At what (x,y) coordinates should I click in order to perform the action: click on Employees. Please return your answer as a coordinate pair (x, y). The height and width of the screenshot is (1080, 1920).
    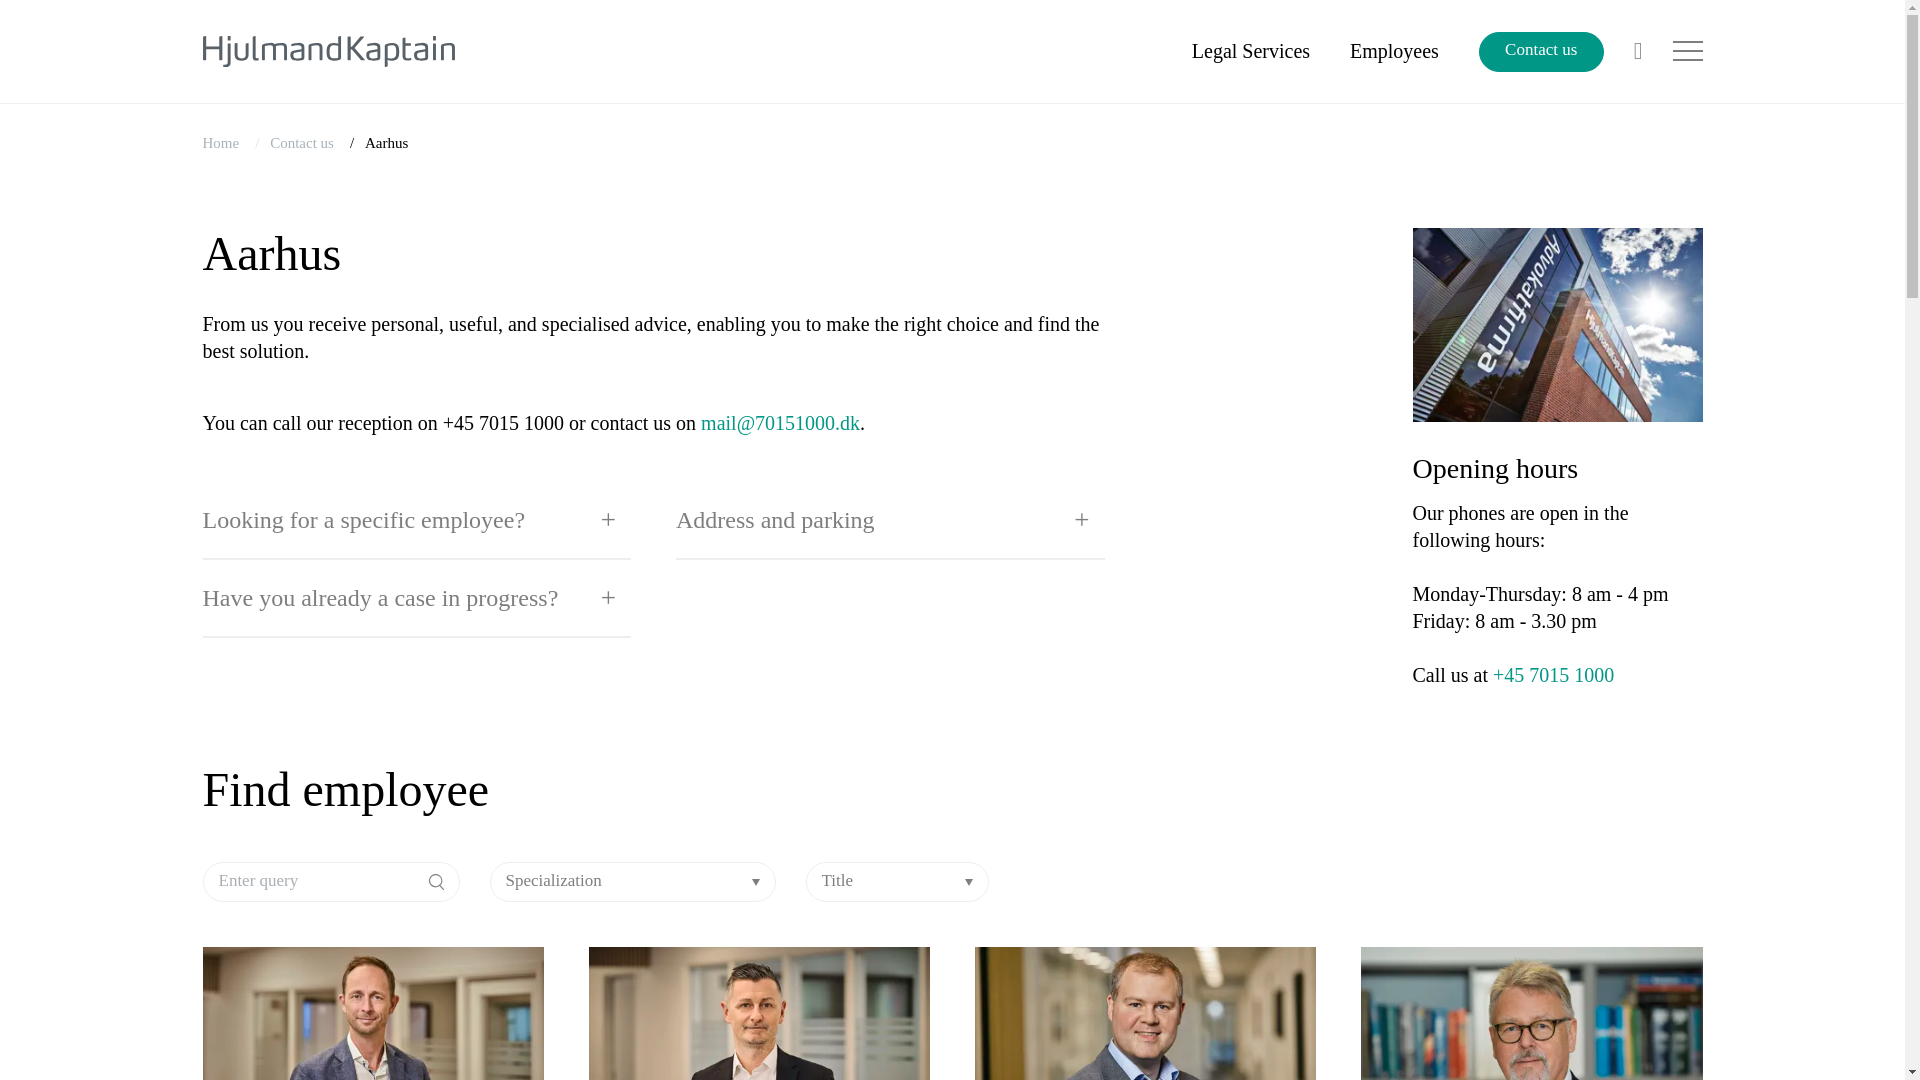
    Looking at the image, I should click on (1394, 50).